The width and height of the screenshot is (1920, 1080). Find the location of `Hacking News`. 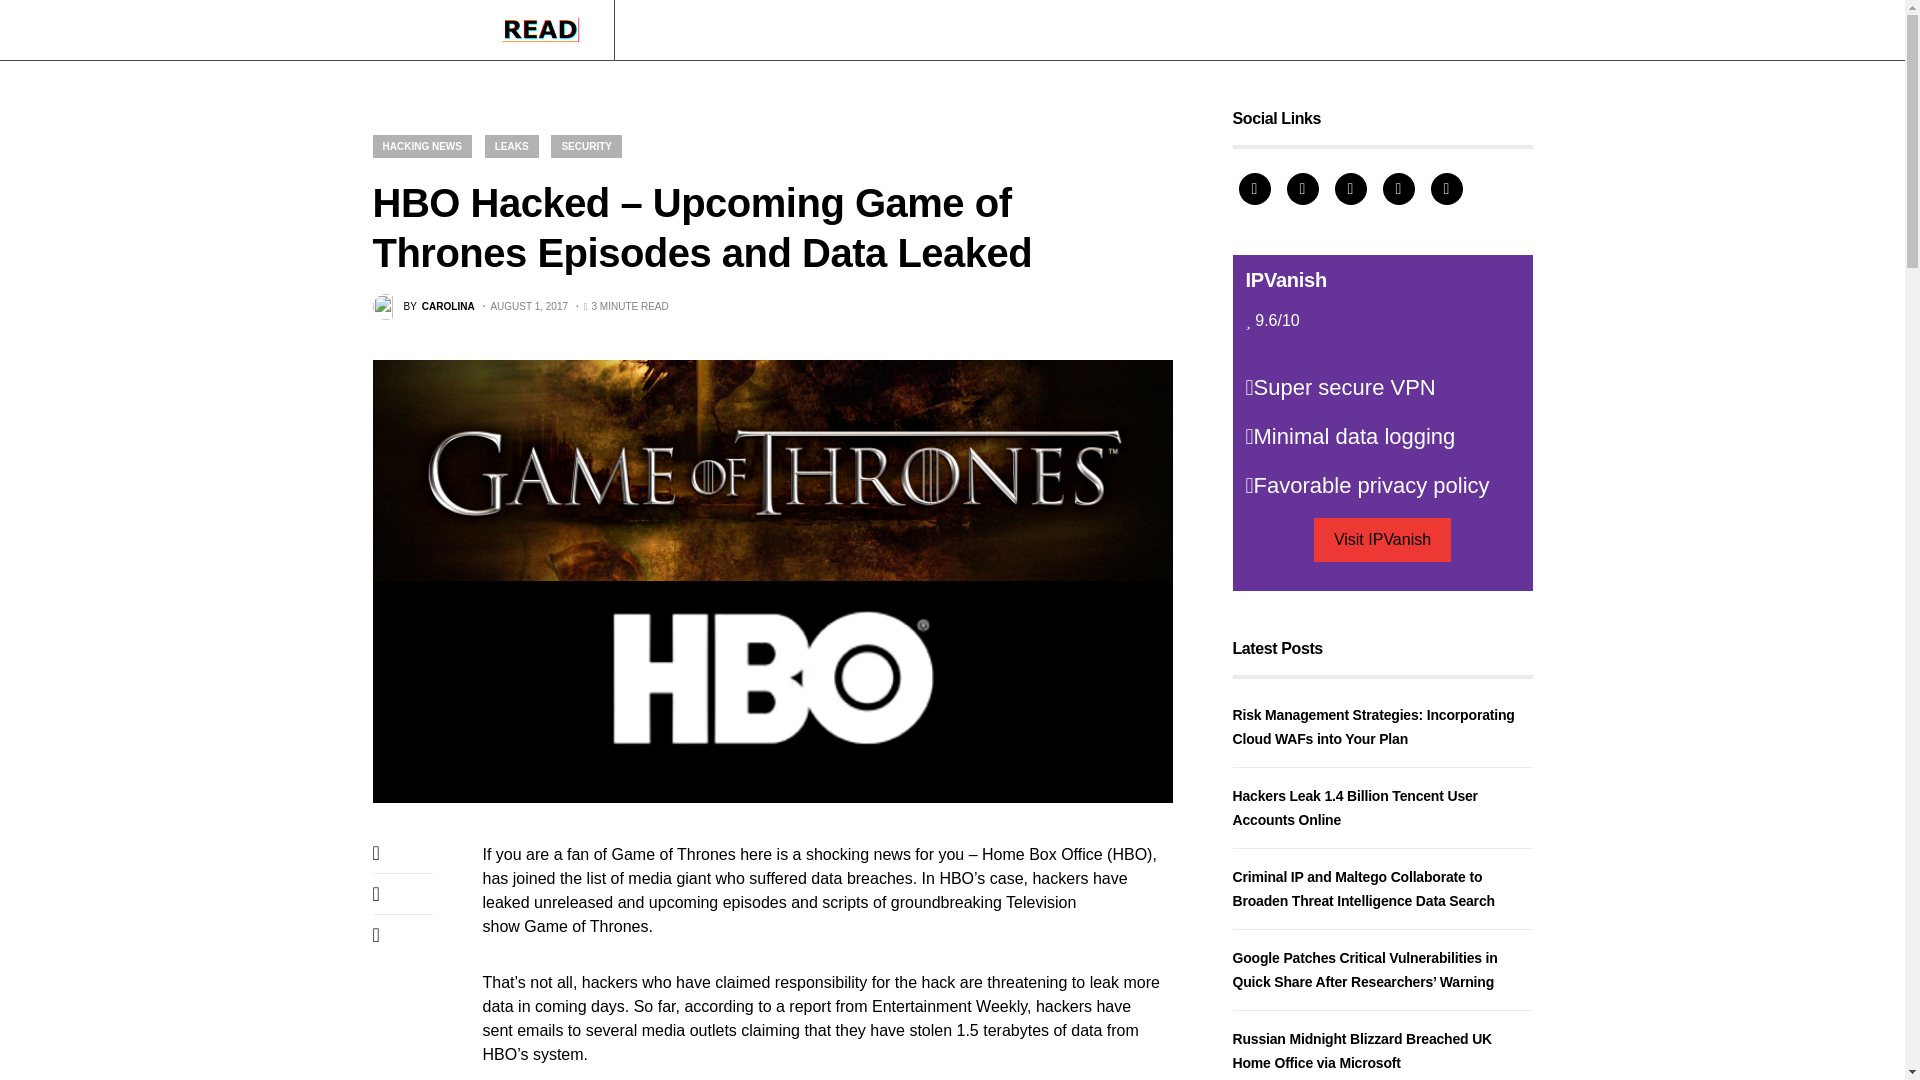

Hacking News is located at coordinates (684, 30).